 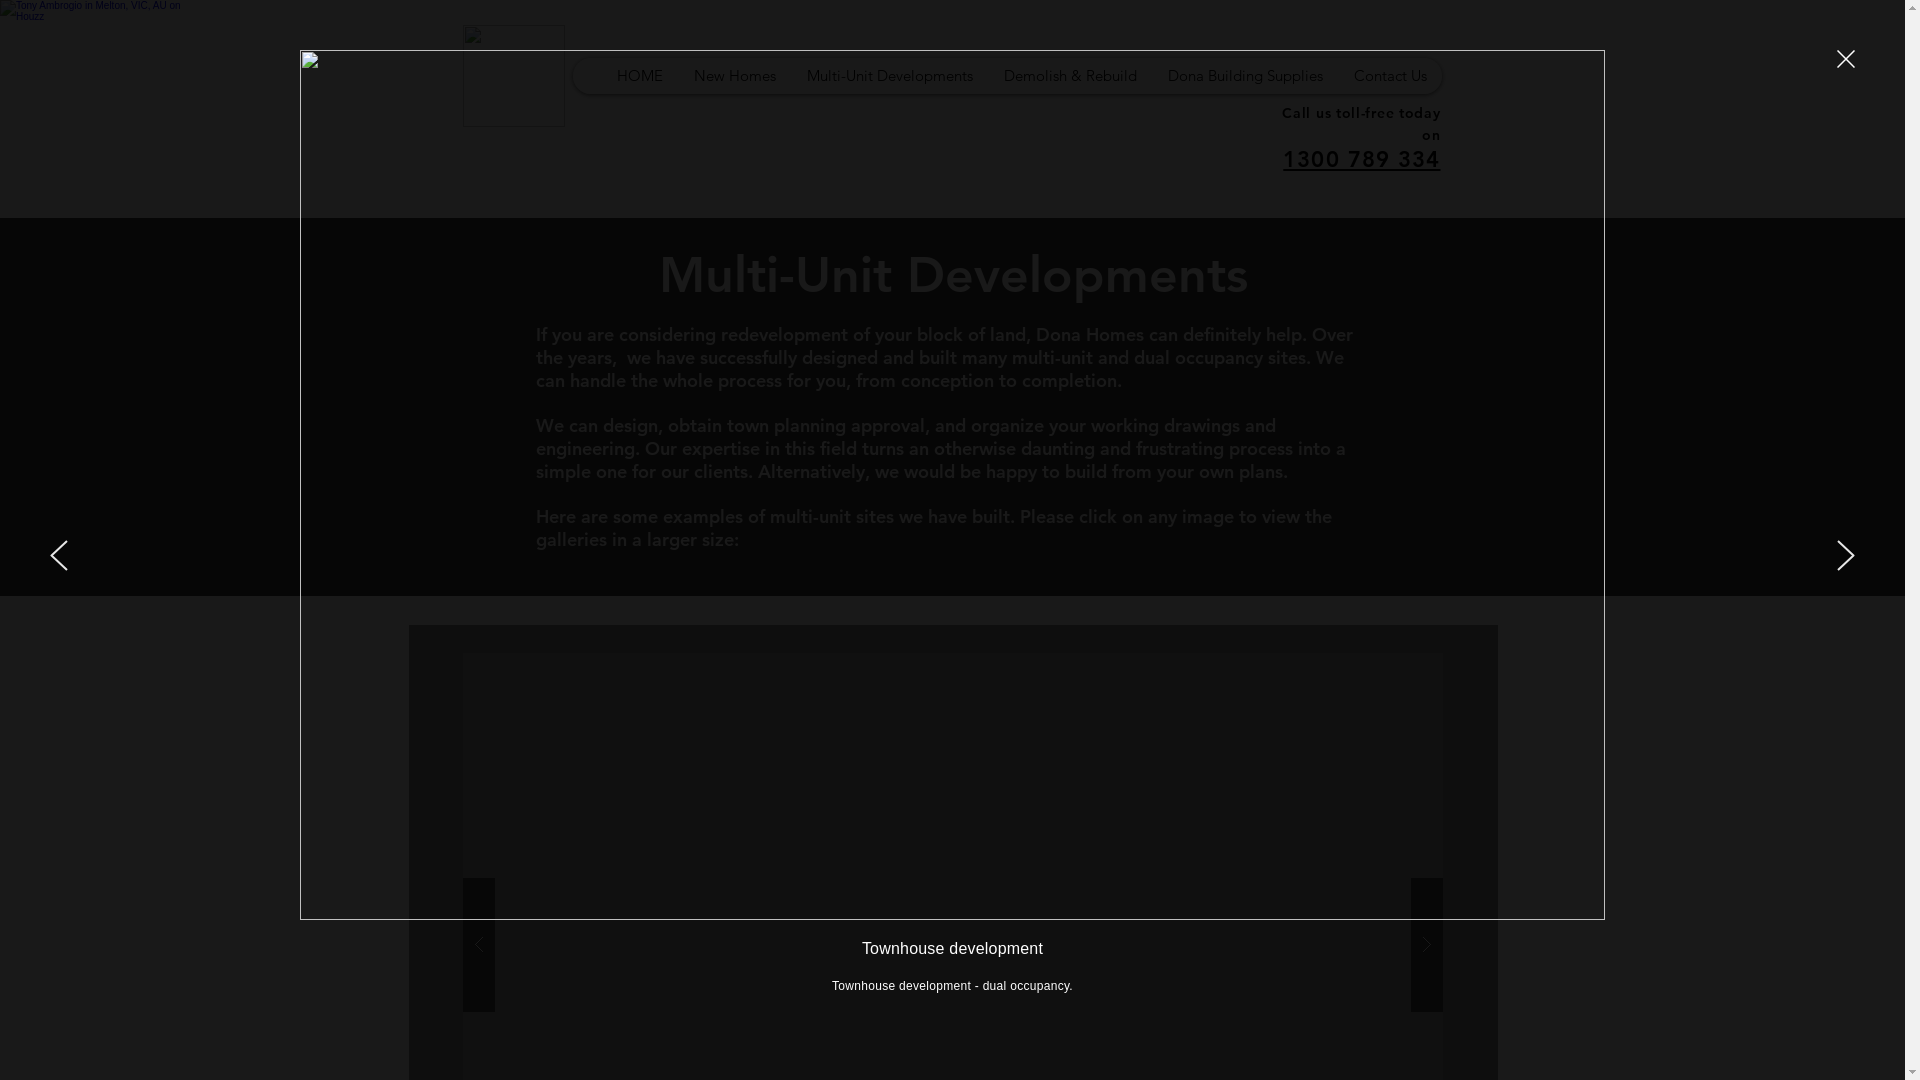 I want to click on New Homes, so click(x=734, y=76).